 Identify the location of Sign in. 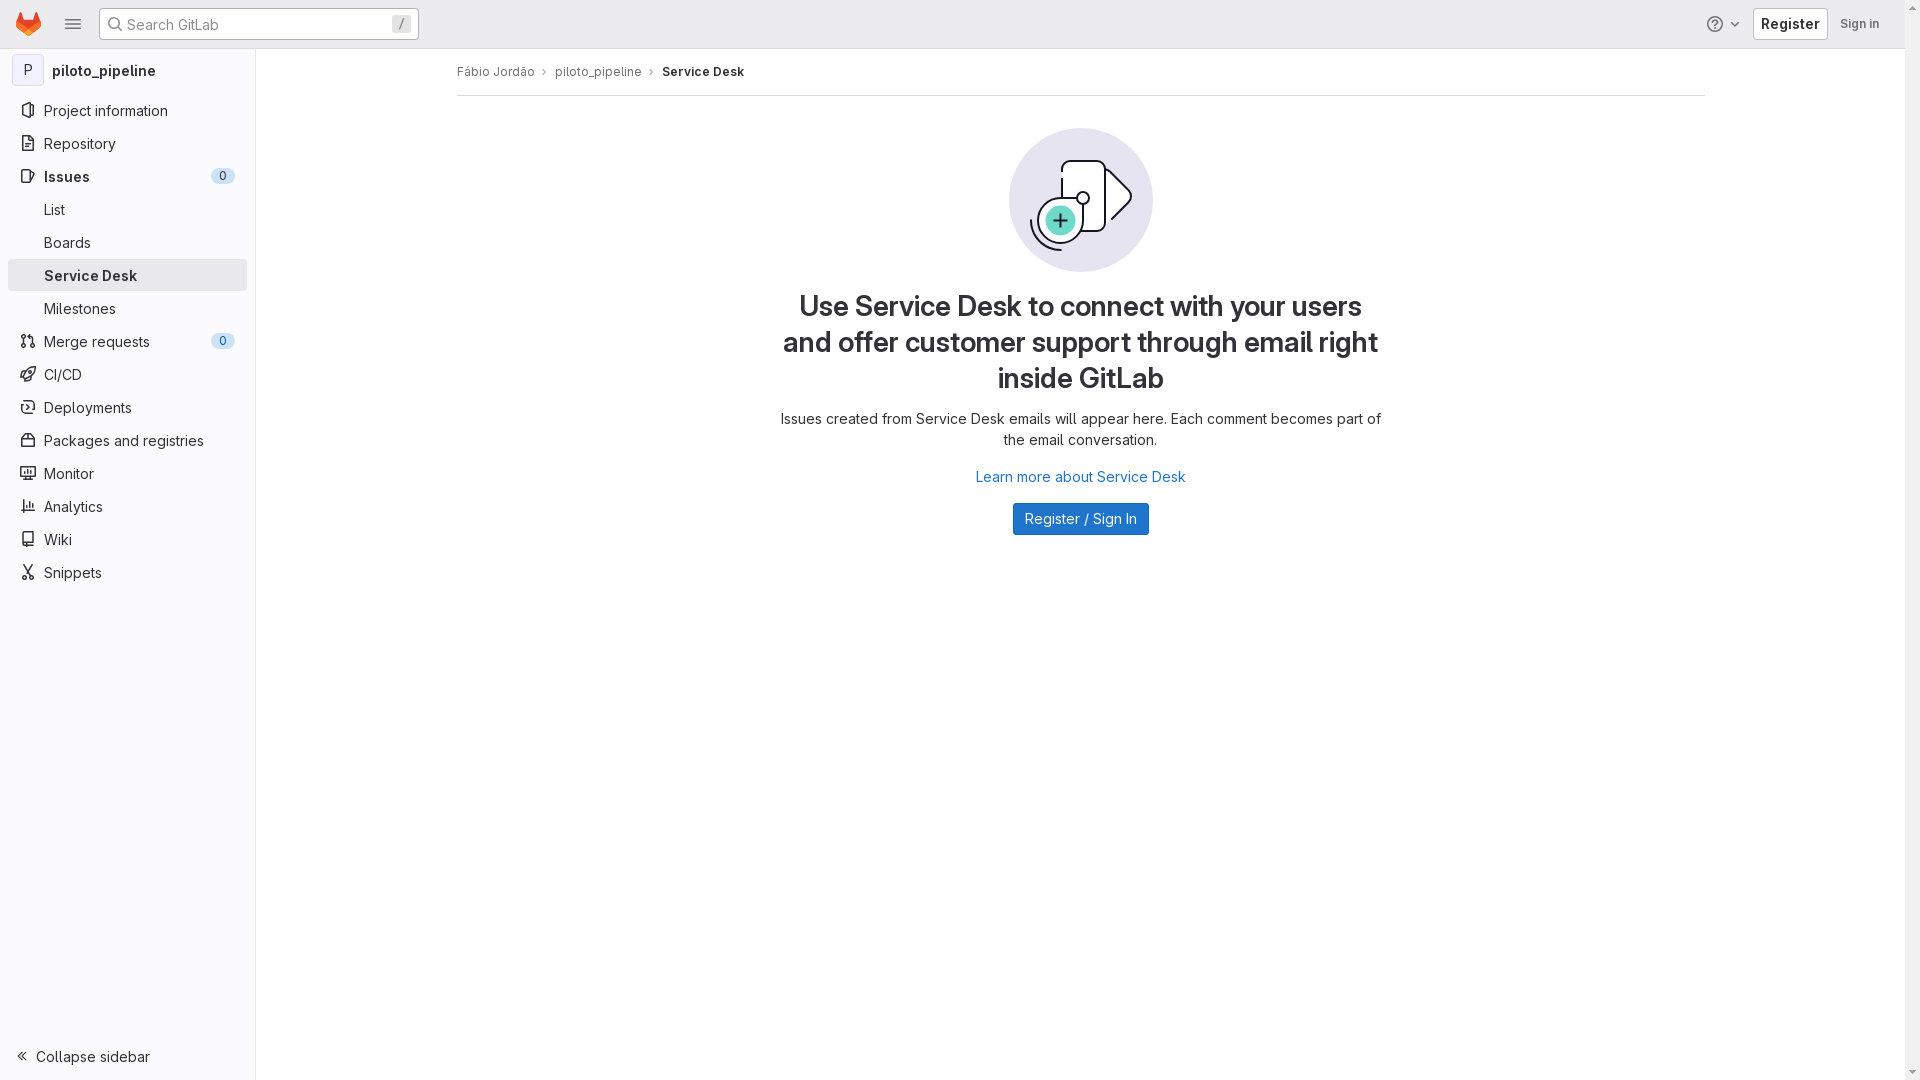
(1860, 24).